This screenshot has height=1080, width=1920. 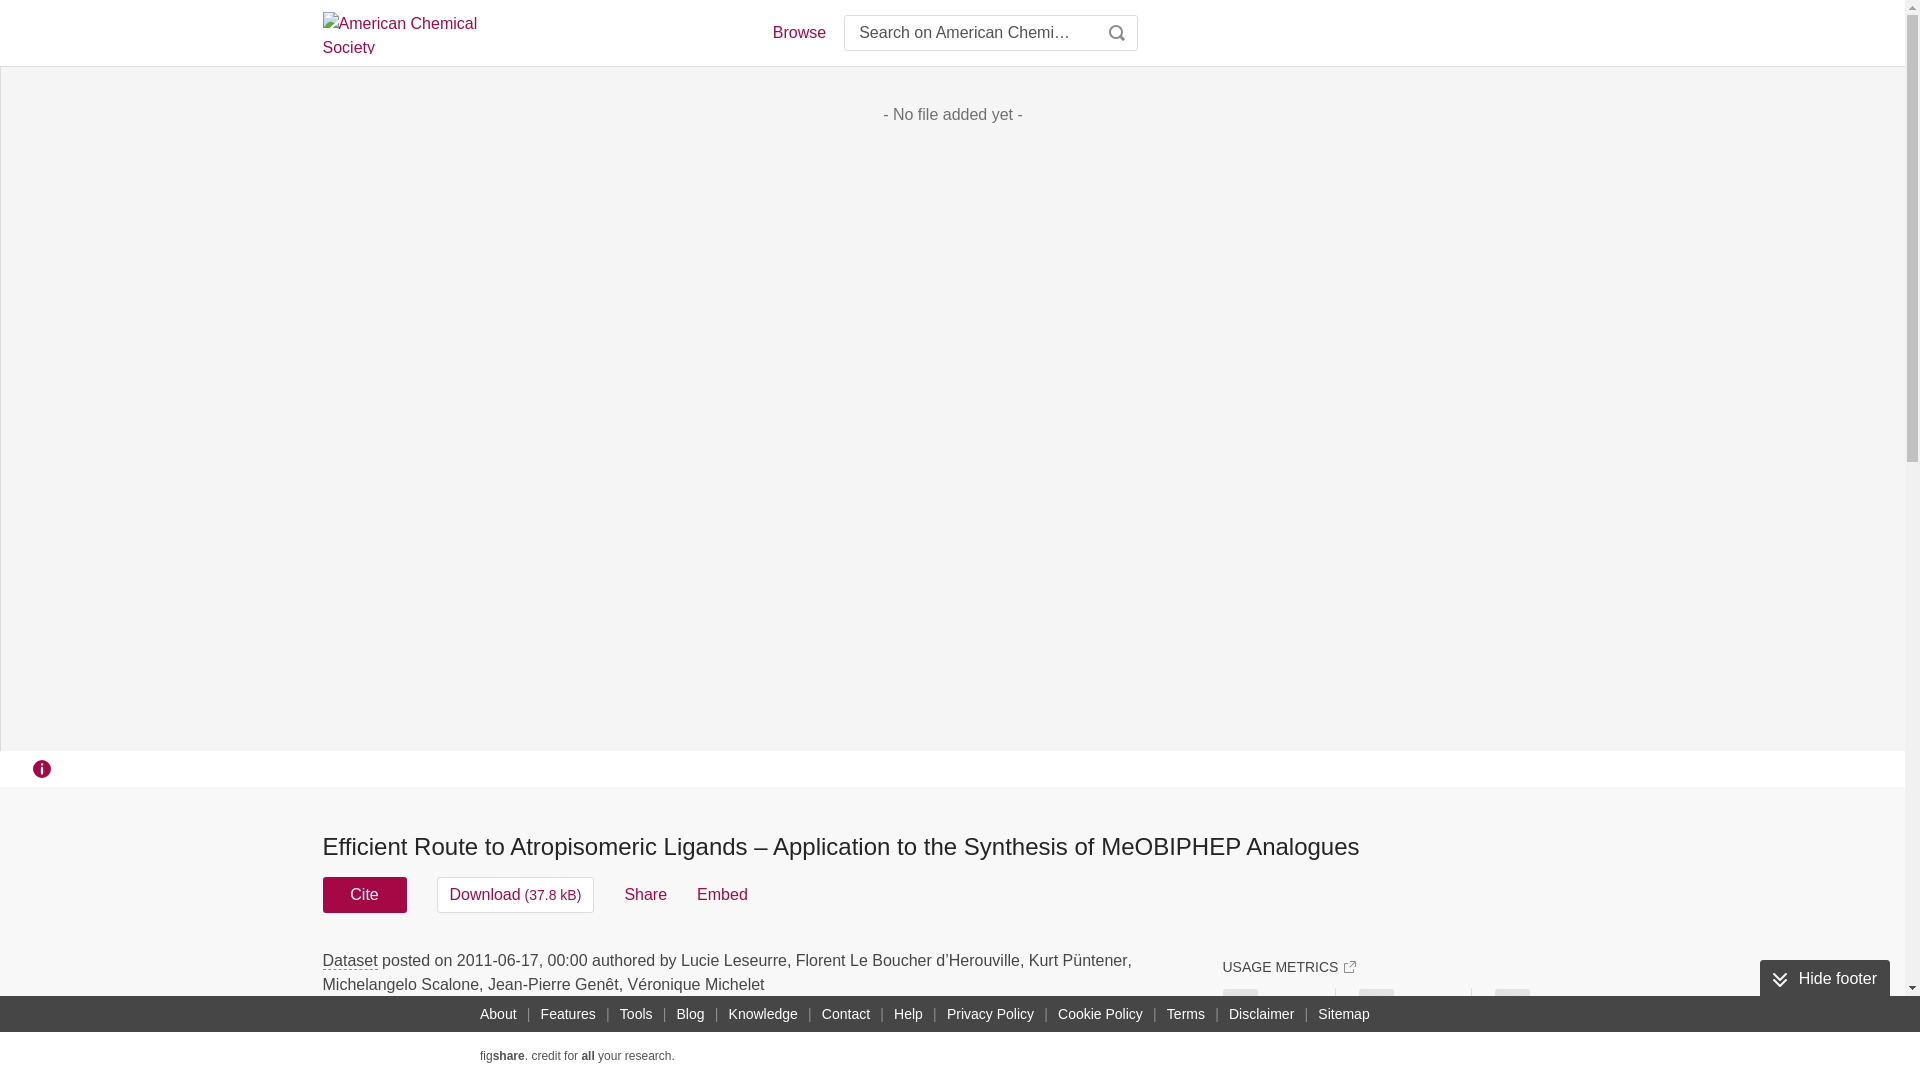 What do you see at coordinates (364, 894) in the screenshot?
I see `Cite` at bounding box center [364, 894].